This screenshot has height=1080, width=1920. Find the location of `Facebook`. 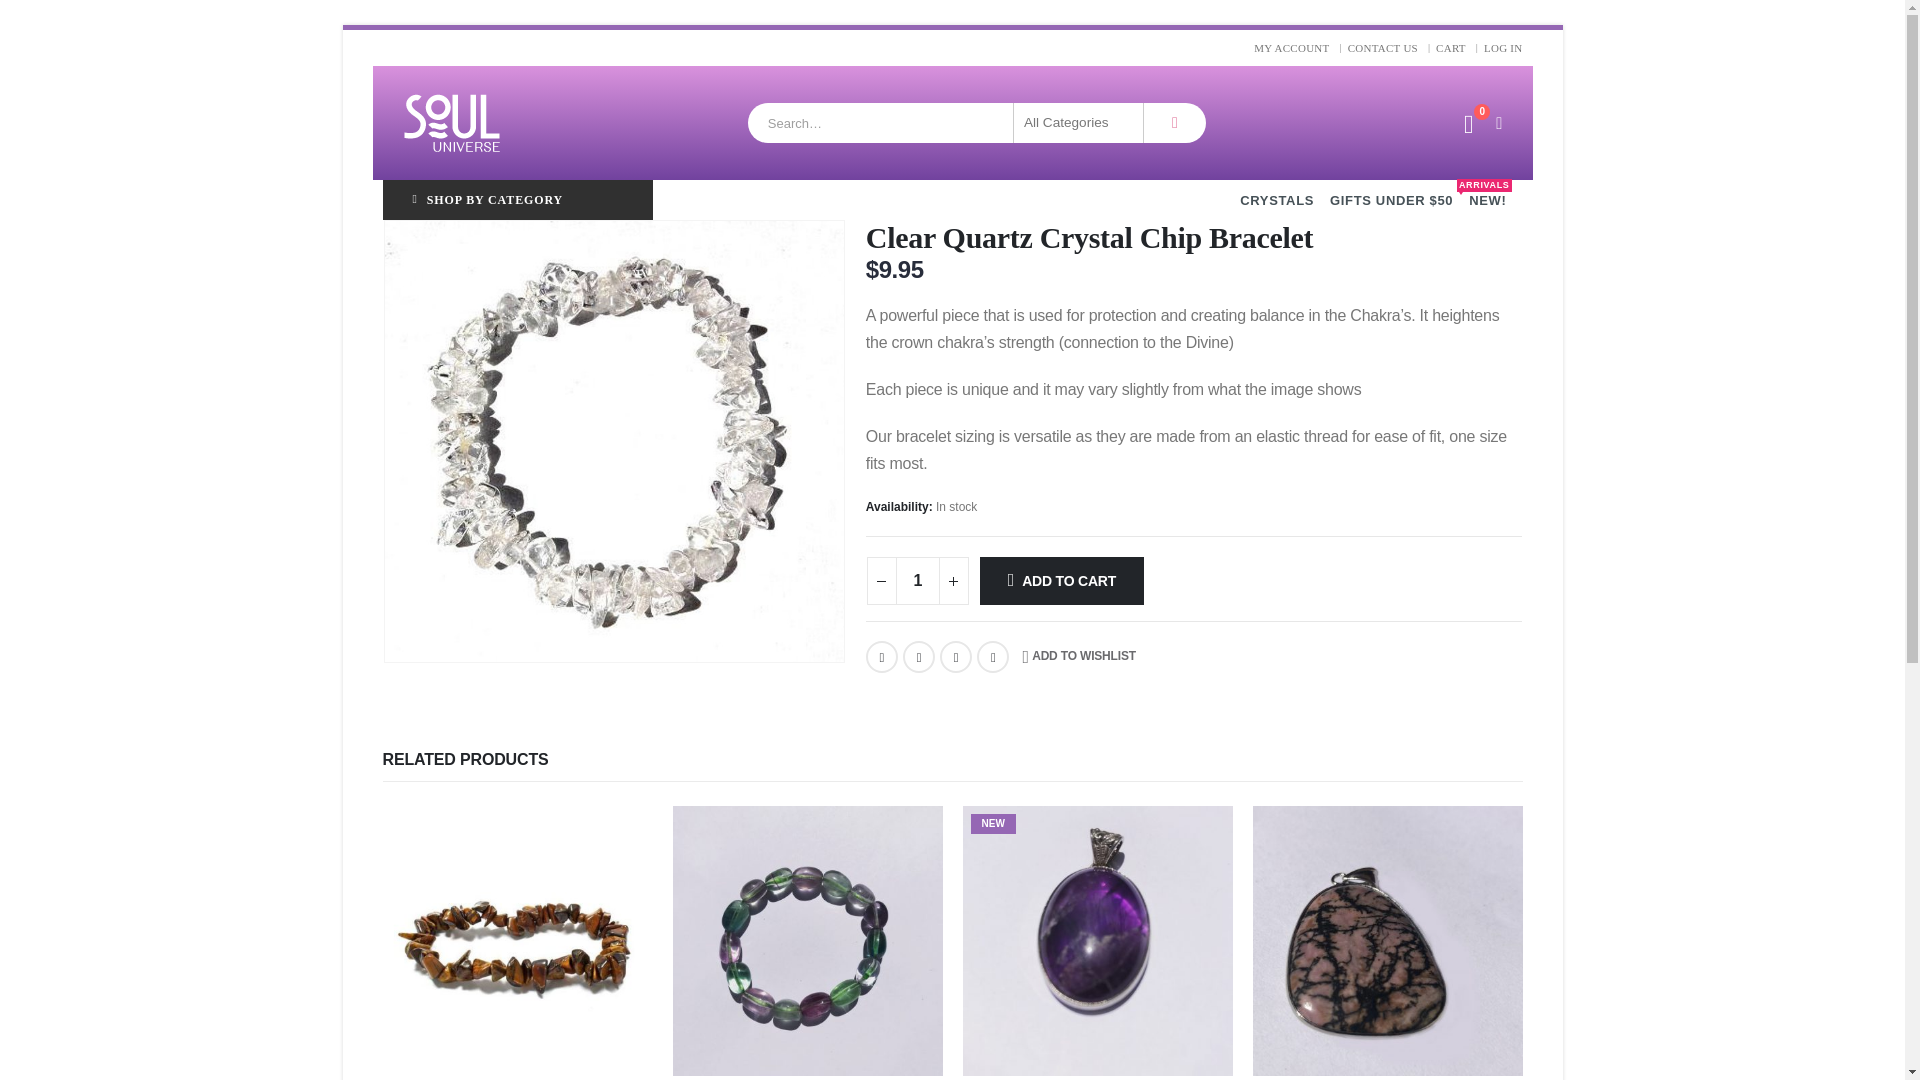

Facebook is located at coordinates (882, 656).